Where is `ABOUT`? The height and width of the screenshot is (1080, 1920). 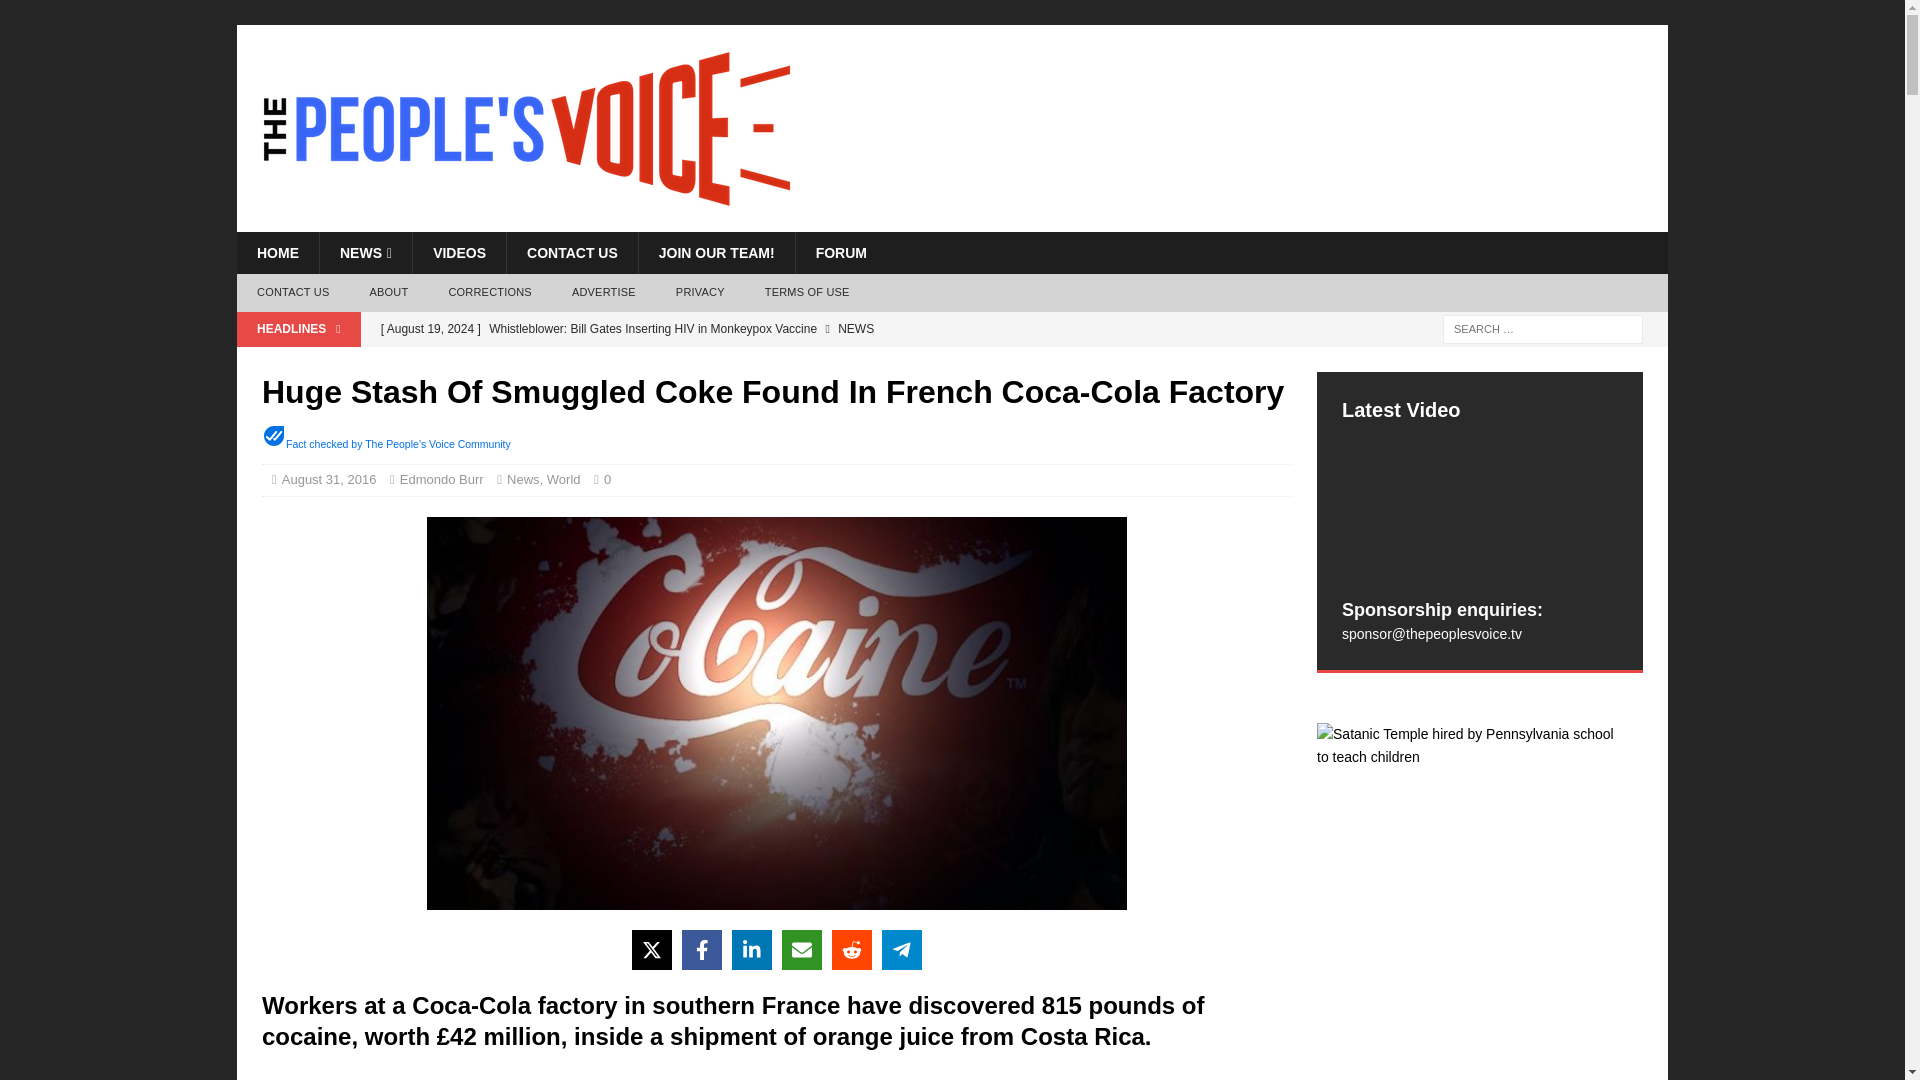 ABOUT is located at coordinates (388, 293).